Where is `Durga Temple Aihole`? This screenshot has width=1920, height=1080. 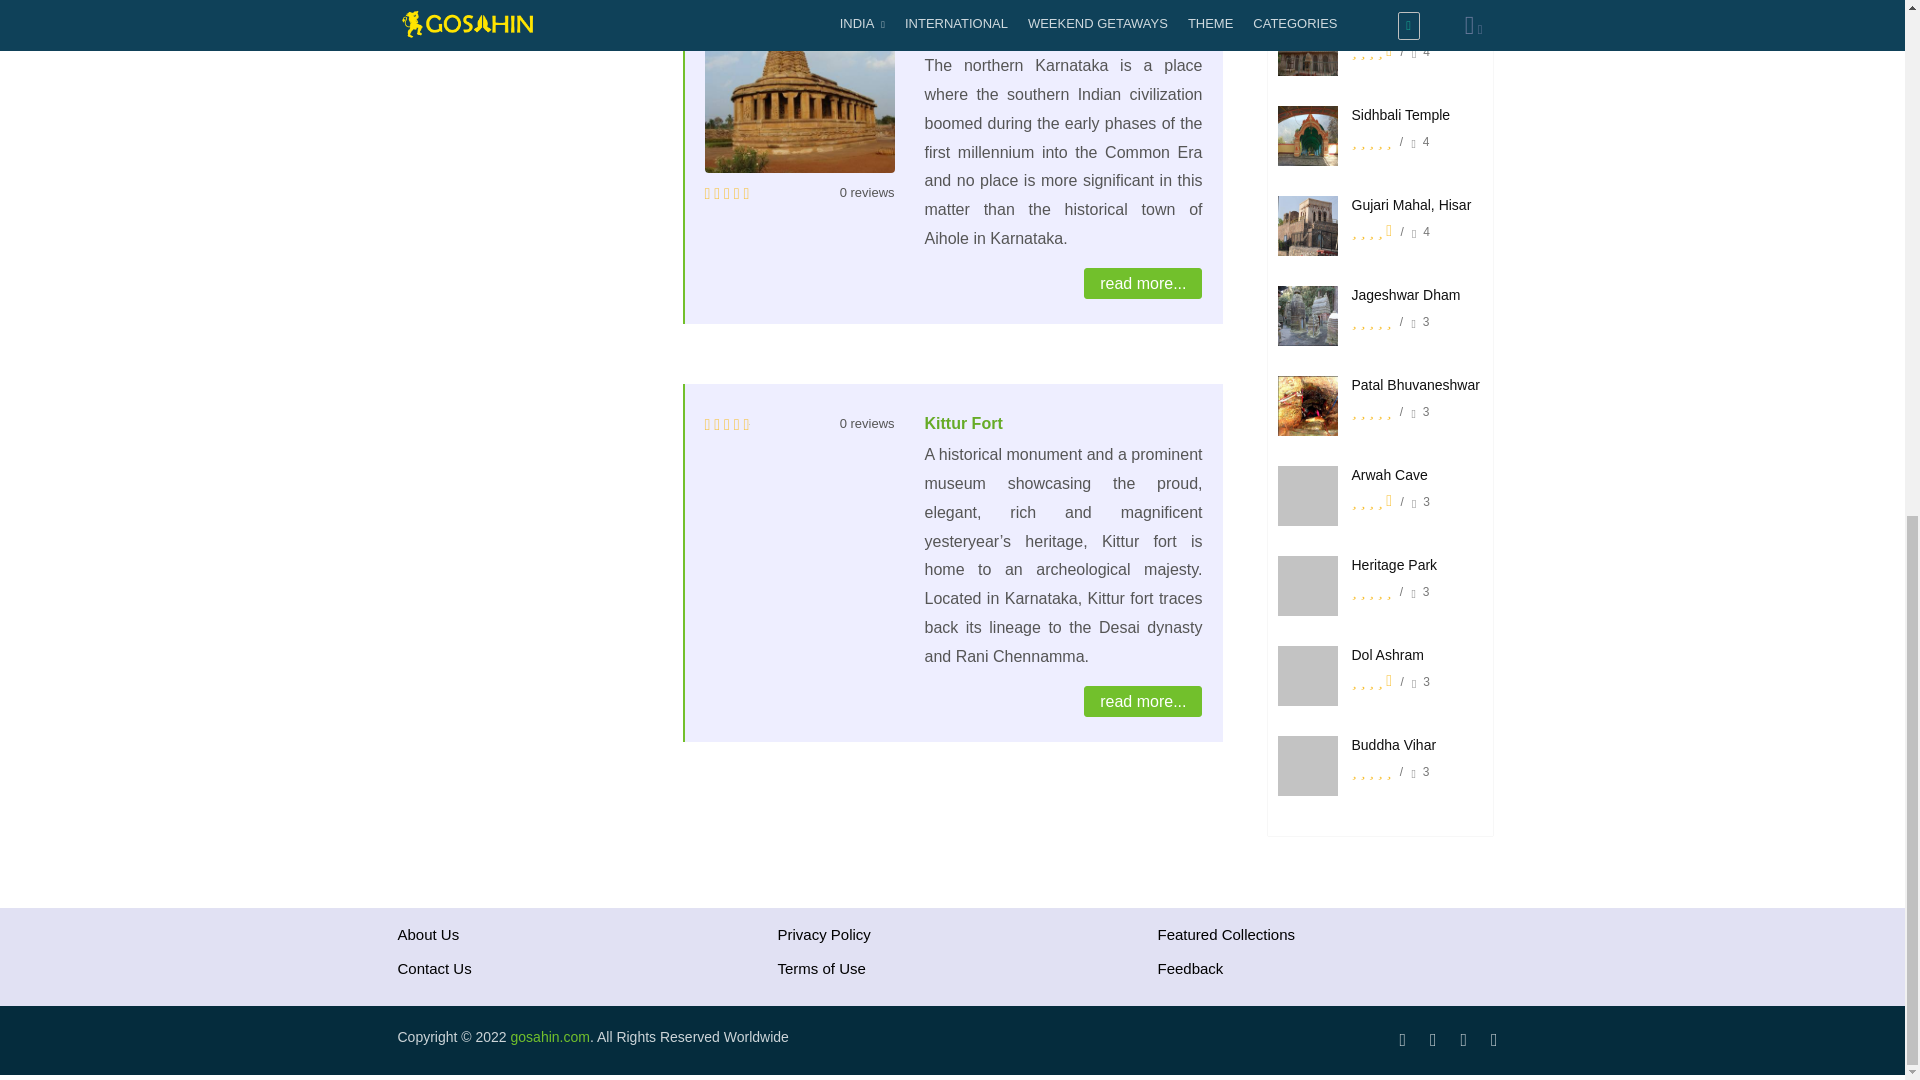 Durga Temple Aihole is located at coordinates (1002, 34).